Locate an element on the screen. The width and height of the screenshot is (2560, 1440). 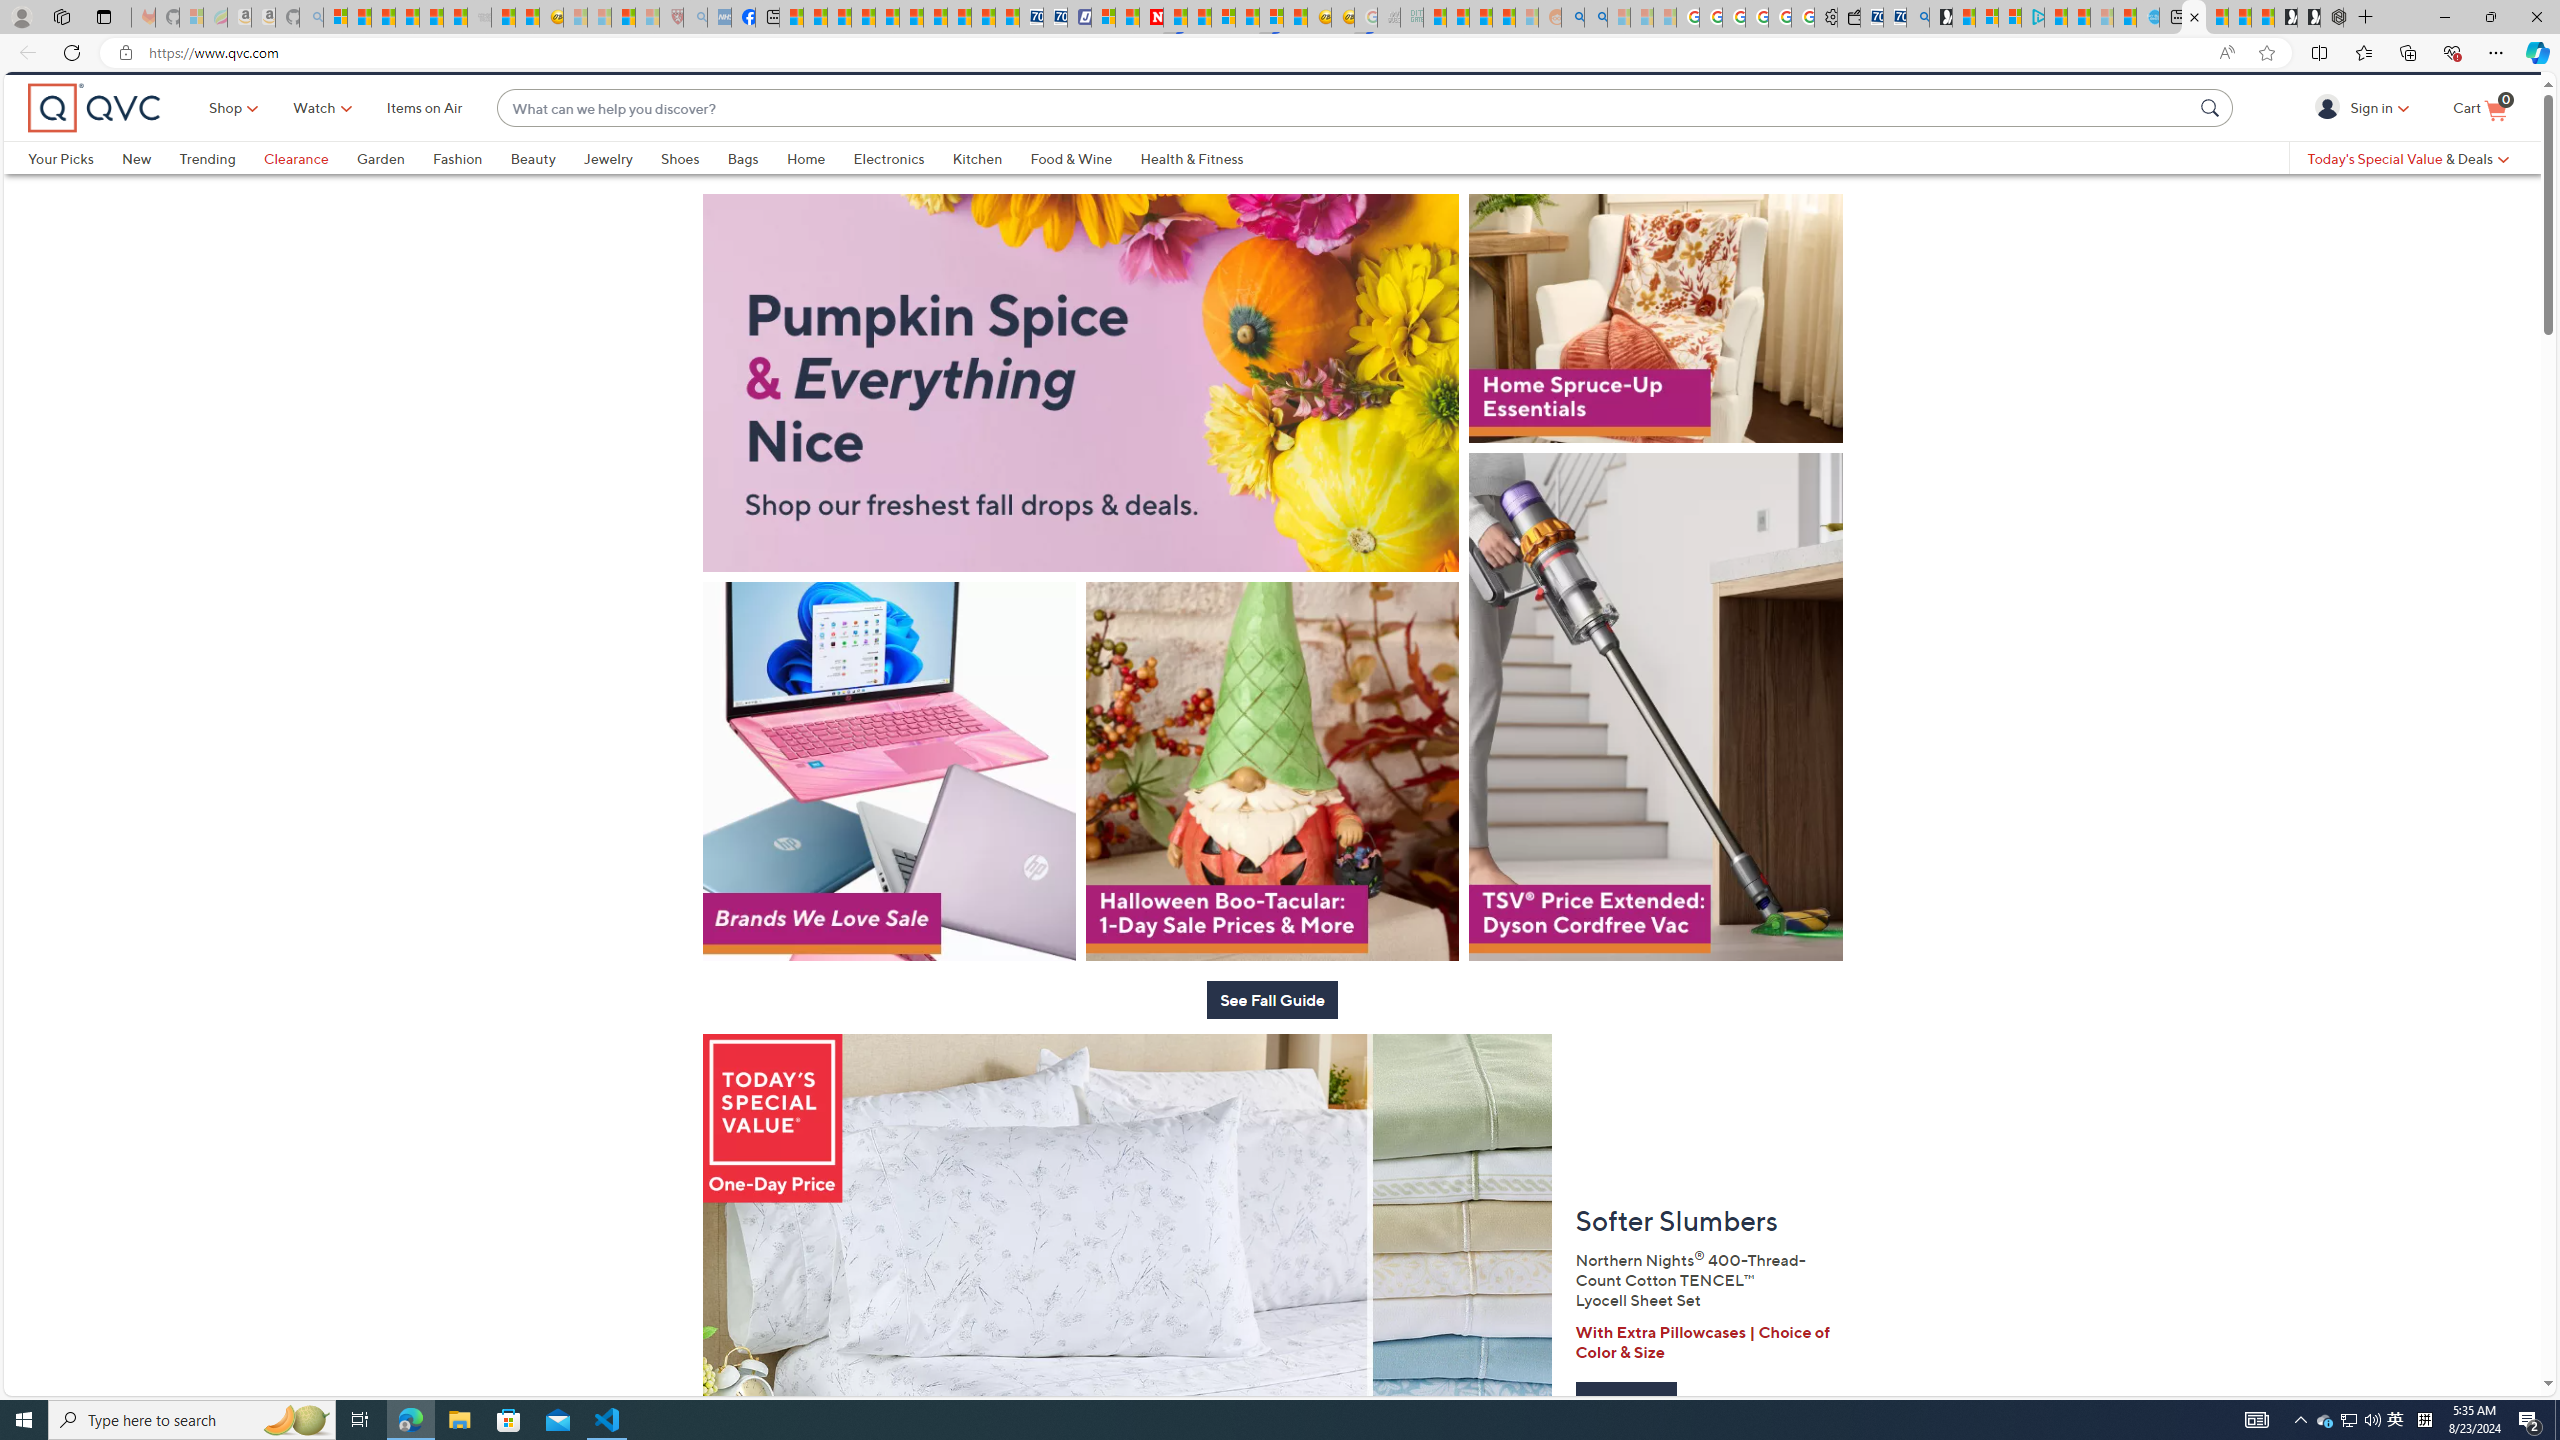
14 Common Myths Debunked By Scientific Facts is located at coordinates (1200, 17).